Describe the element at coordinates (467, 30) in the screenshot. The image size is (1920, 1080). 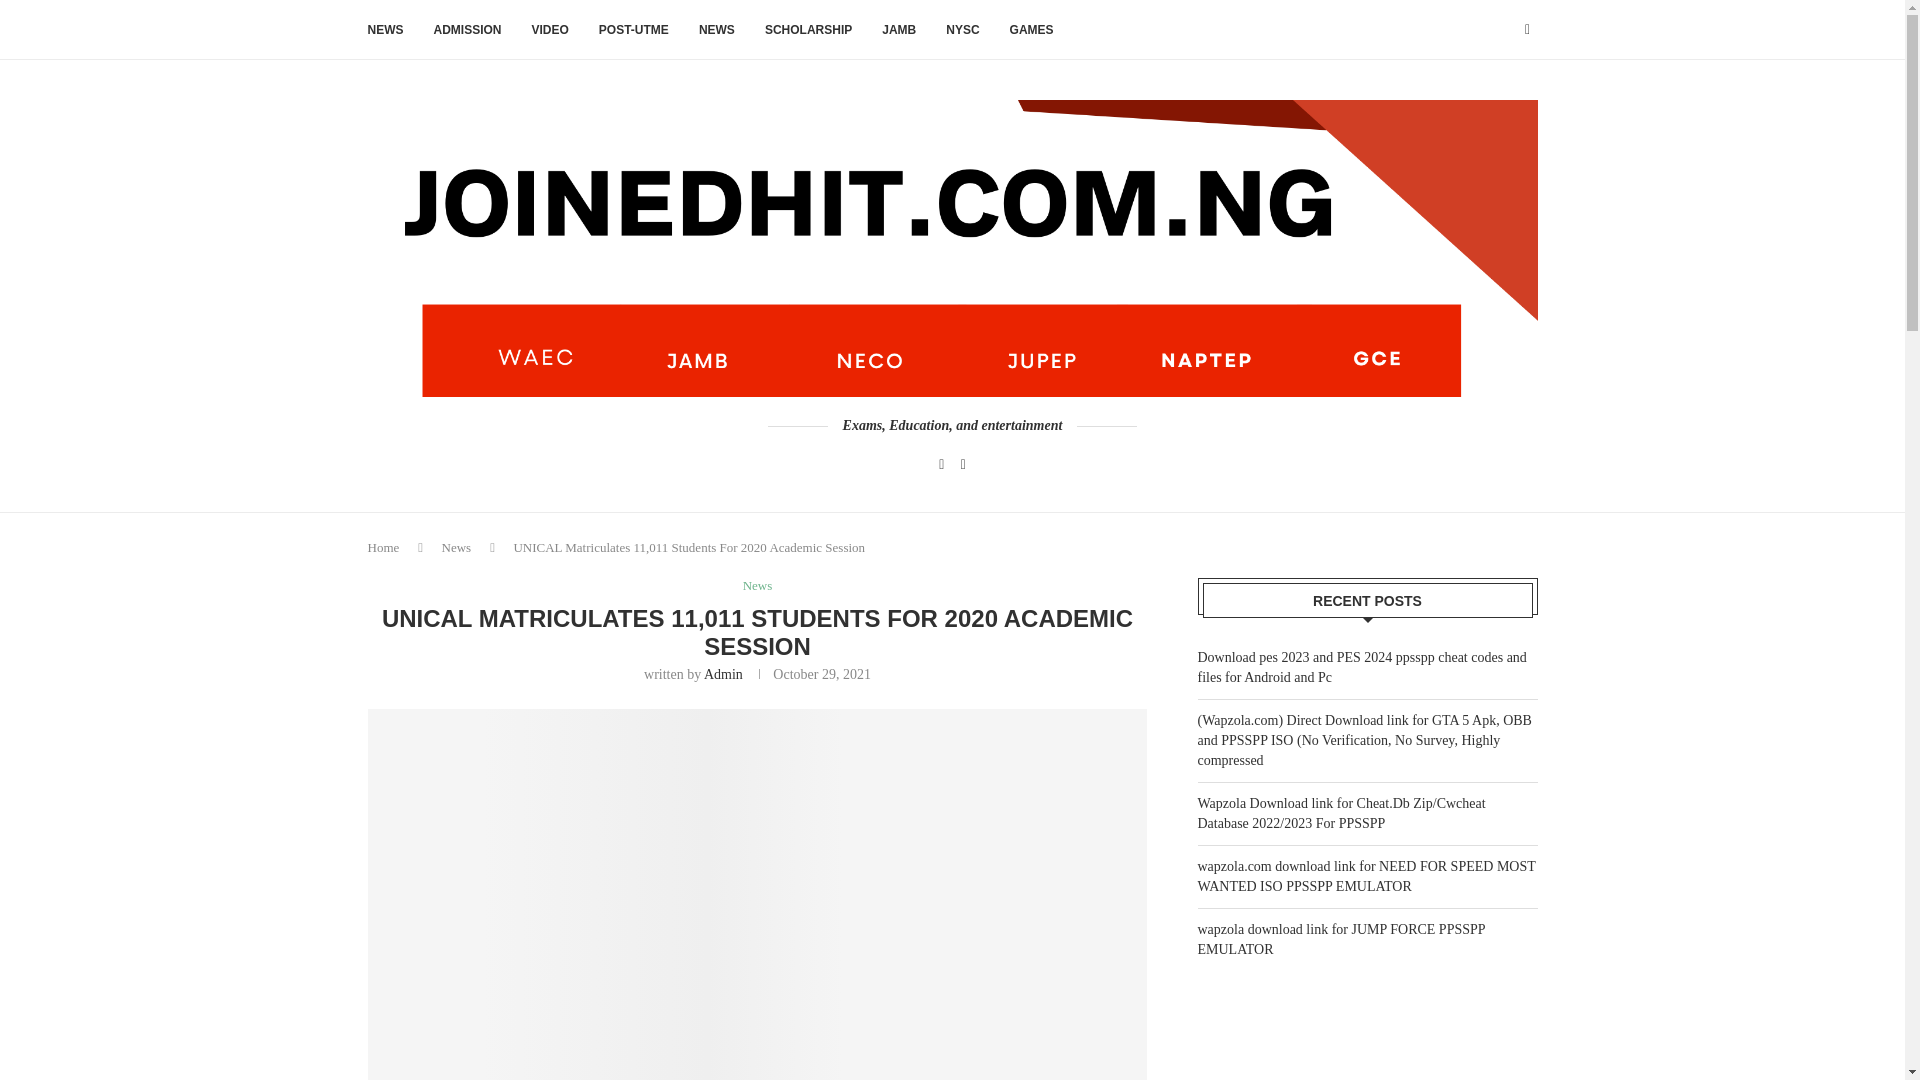
I see `ADMISSION` at that location.